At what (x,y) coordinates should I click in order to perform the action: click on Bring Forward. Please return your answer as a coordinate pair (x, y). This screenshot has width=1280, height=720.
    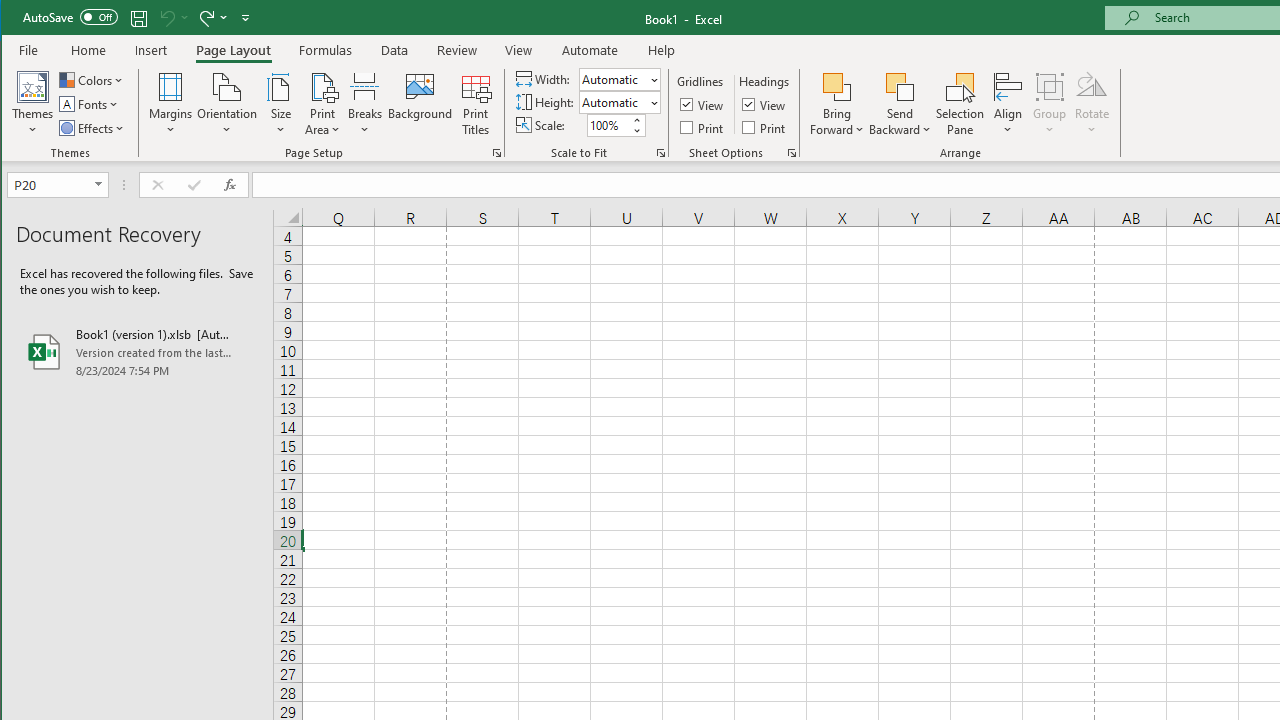
    Looking at the image, I should click on (836, 104).